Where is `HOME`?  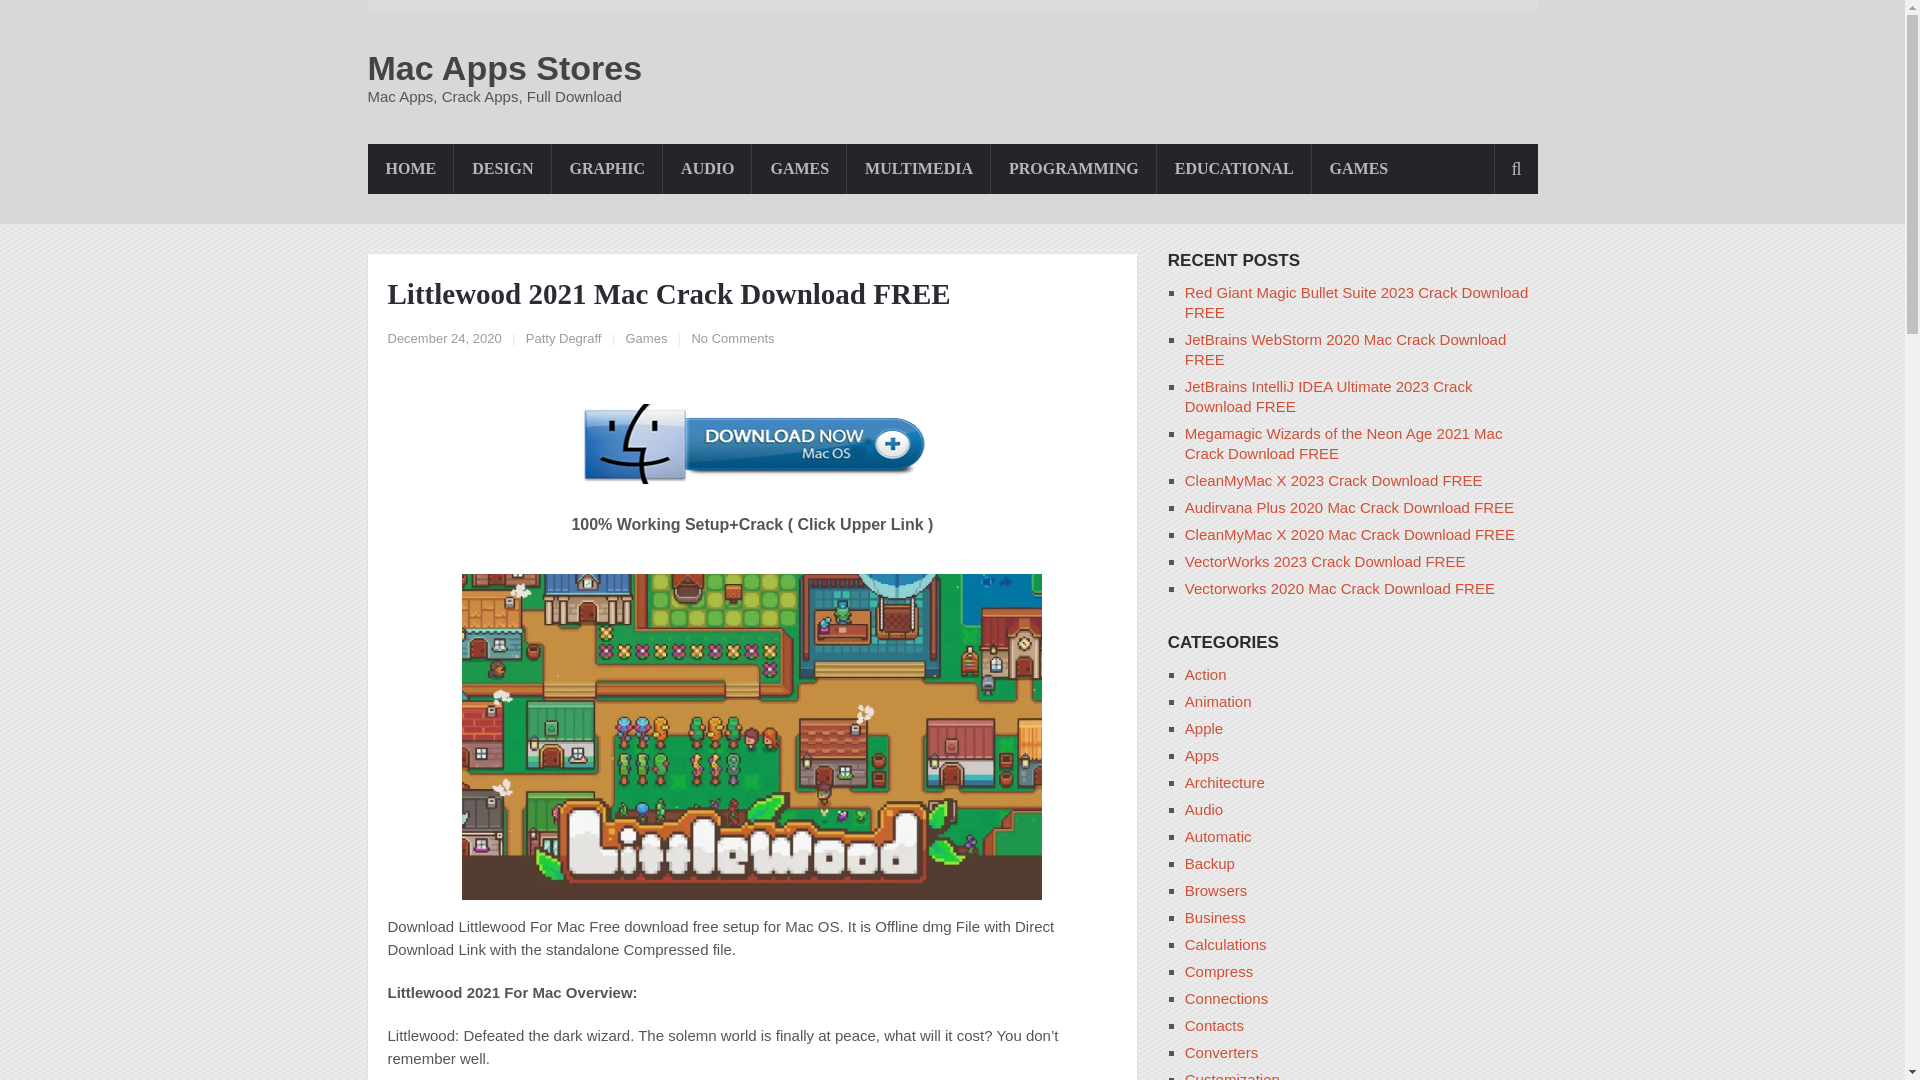 HOME is located at coordinates (412, 168).